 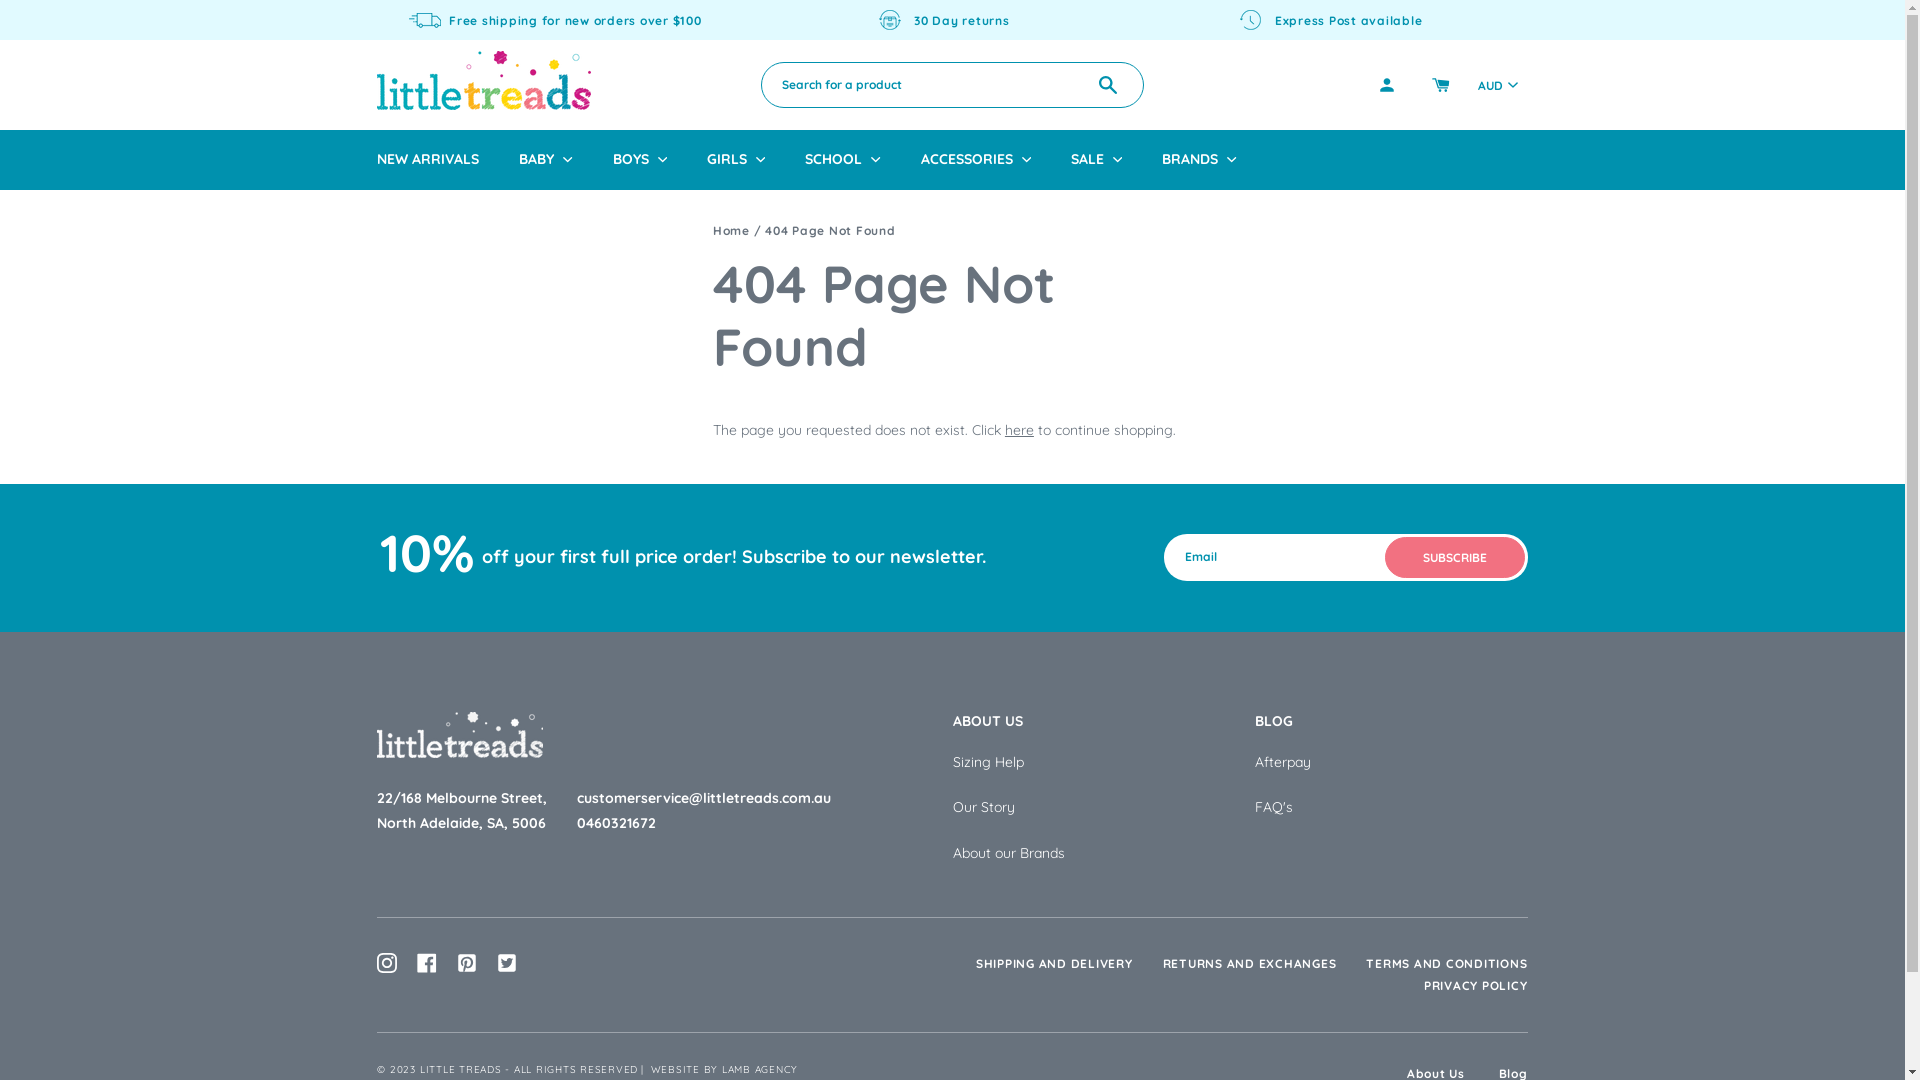 I want to click on Sizing Help, so click(x=1088, y=763).